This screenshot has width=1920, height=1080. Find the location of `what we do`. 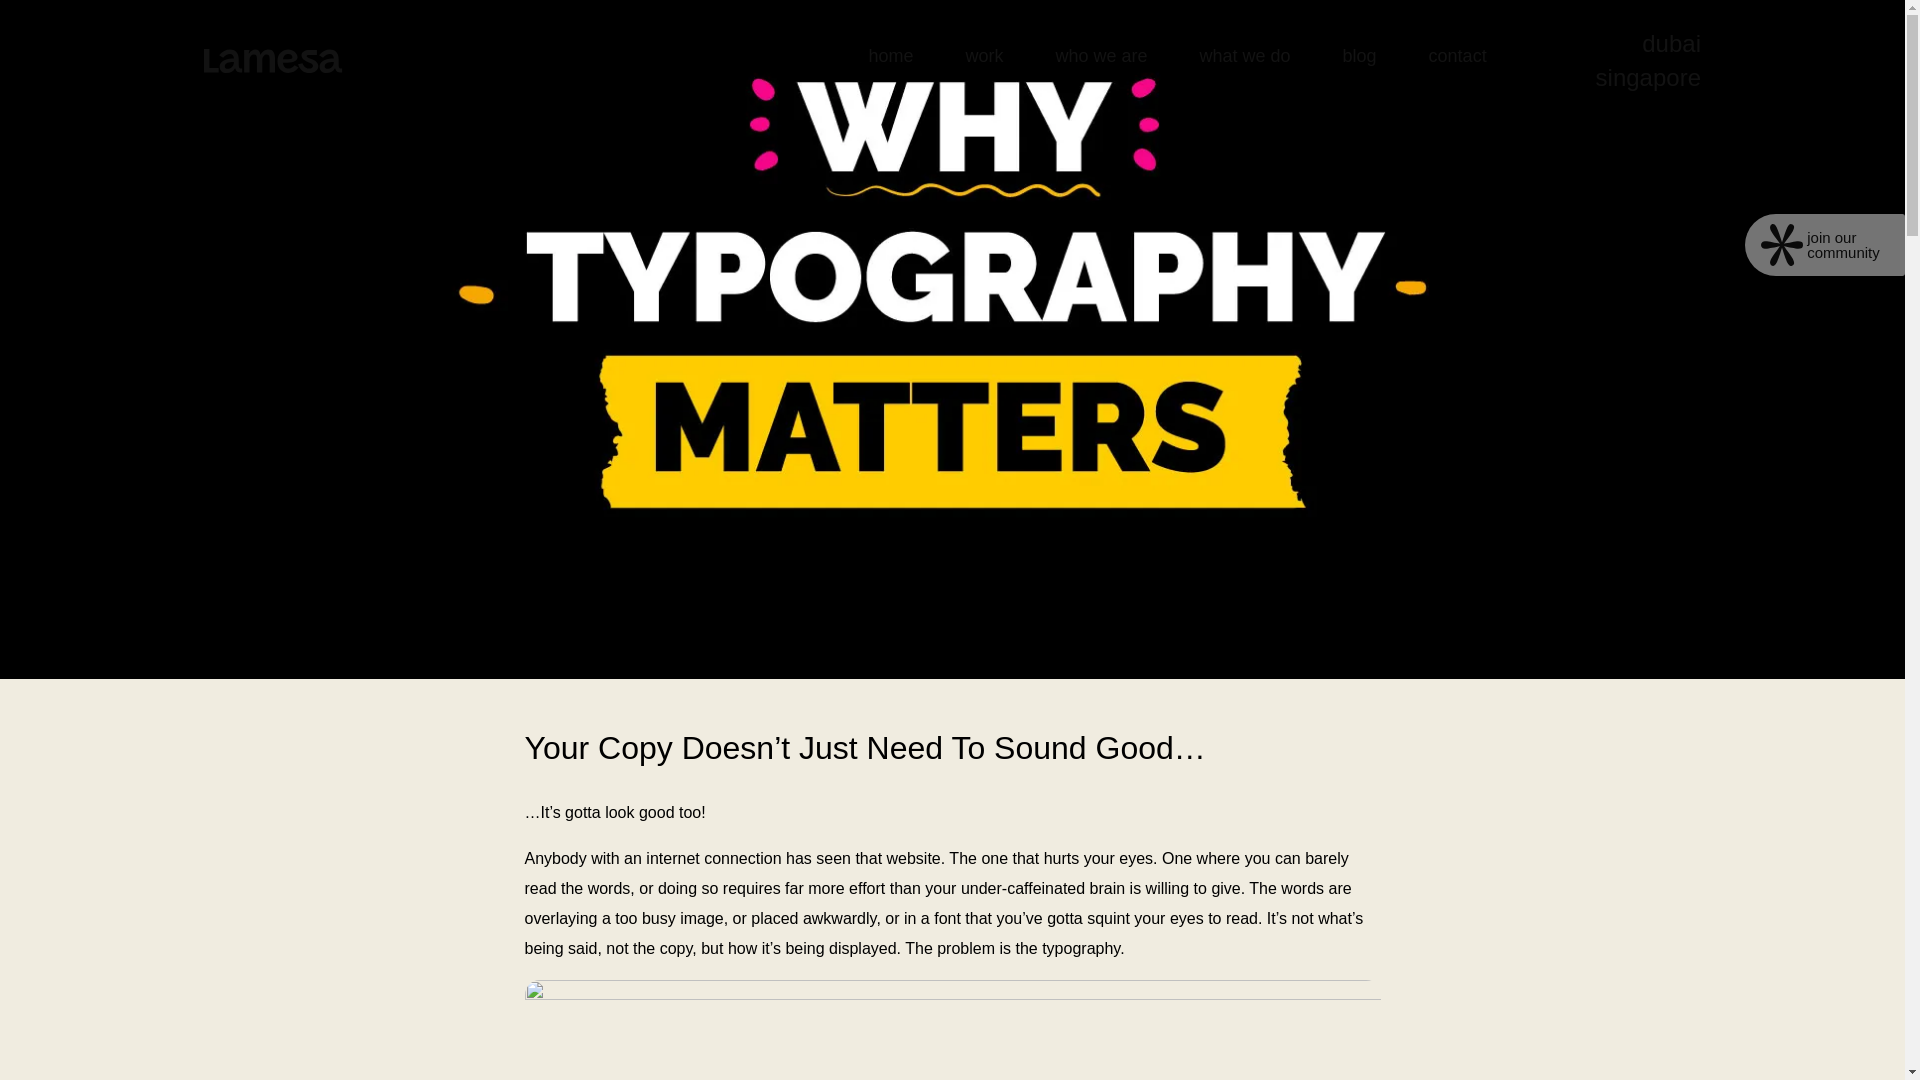

what we do is located at coordinates (1246, 56).